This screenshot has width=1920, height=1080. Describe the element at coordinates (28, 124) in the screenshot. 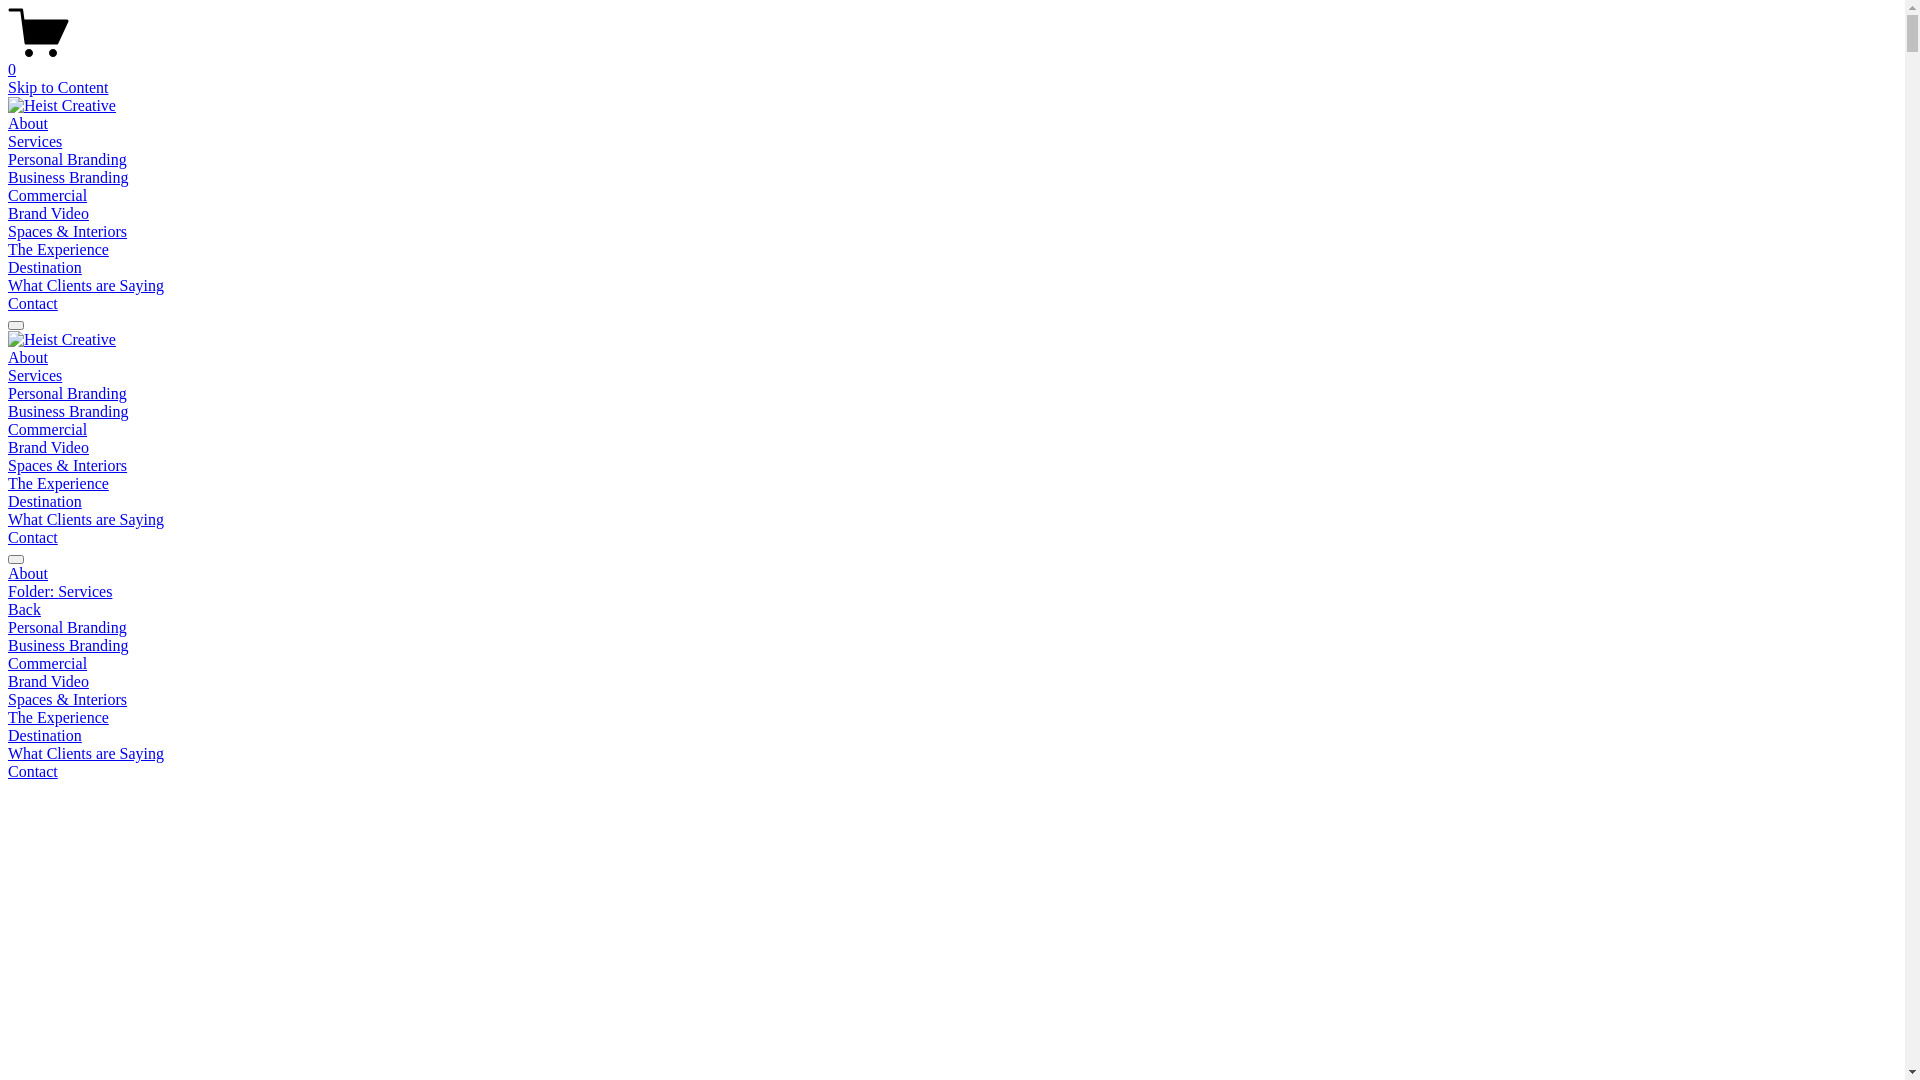

I see `About` at that location.